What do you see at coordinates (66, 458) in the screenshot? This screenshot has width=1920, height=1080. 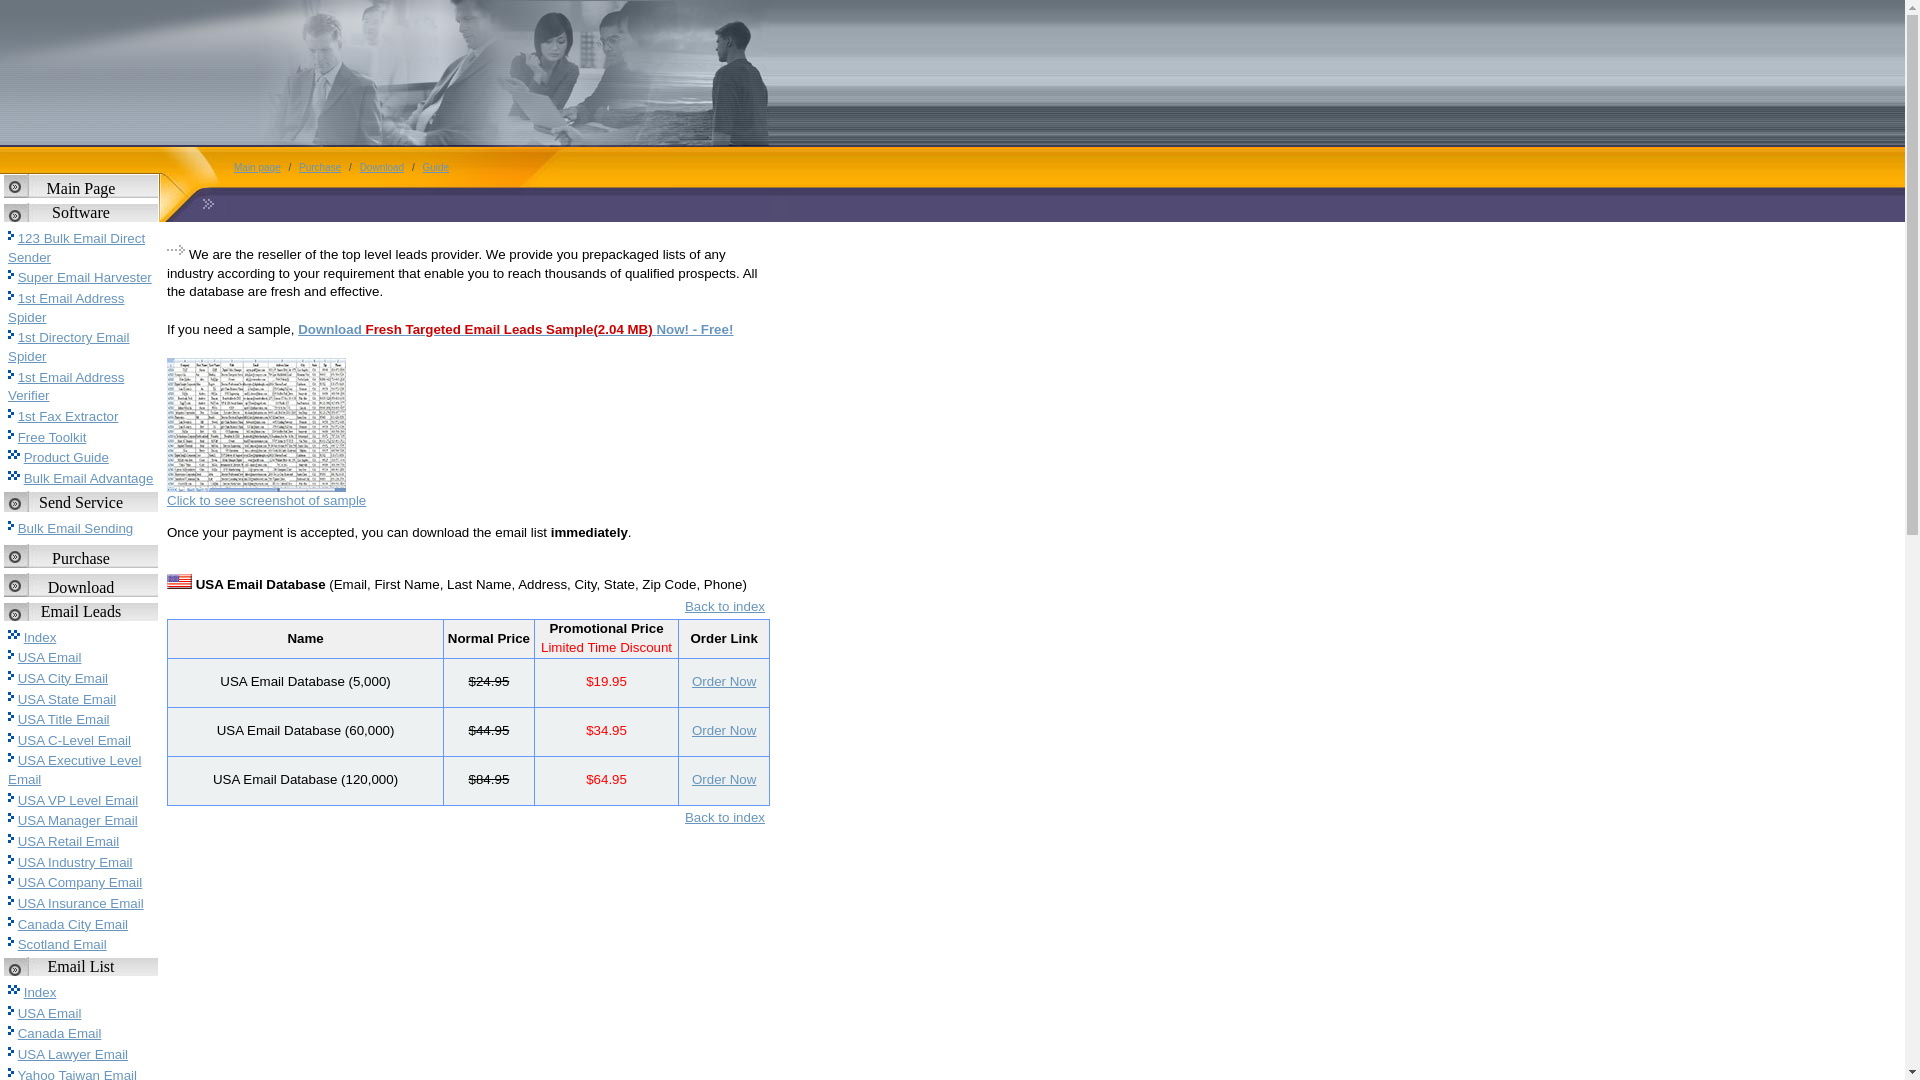 I see `Product Guide` at bounding box center [66, 458].